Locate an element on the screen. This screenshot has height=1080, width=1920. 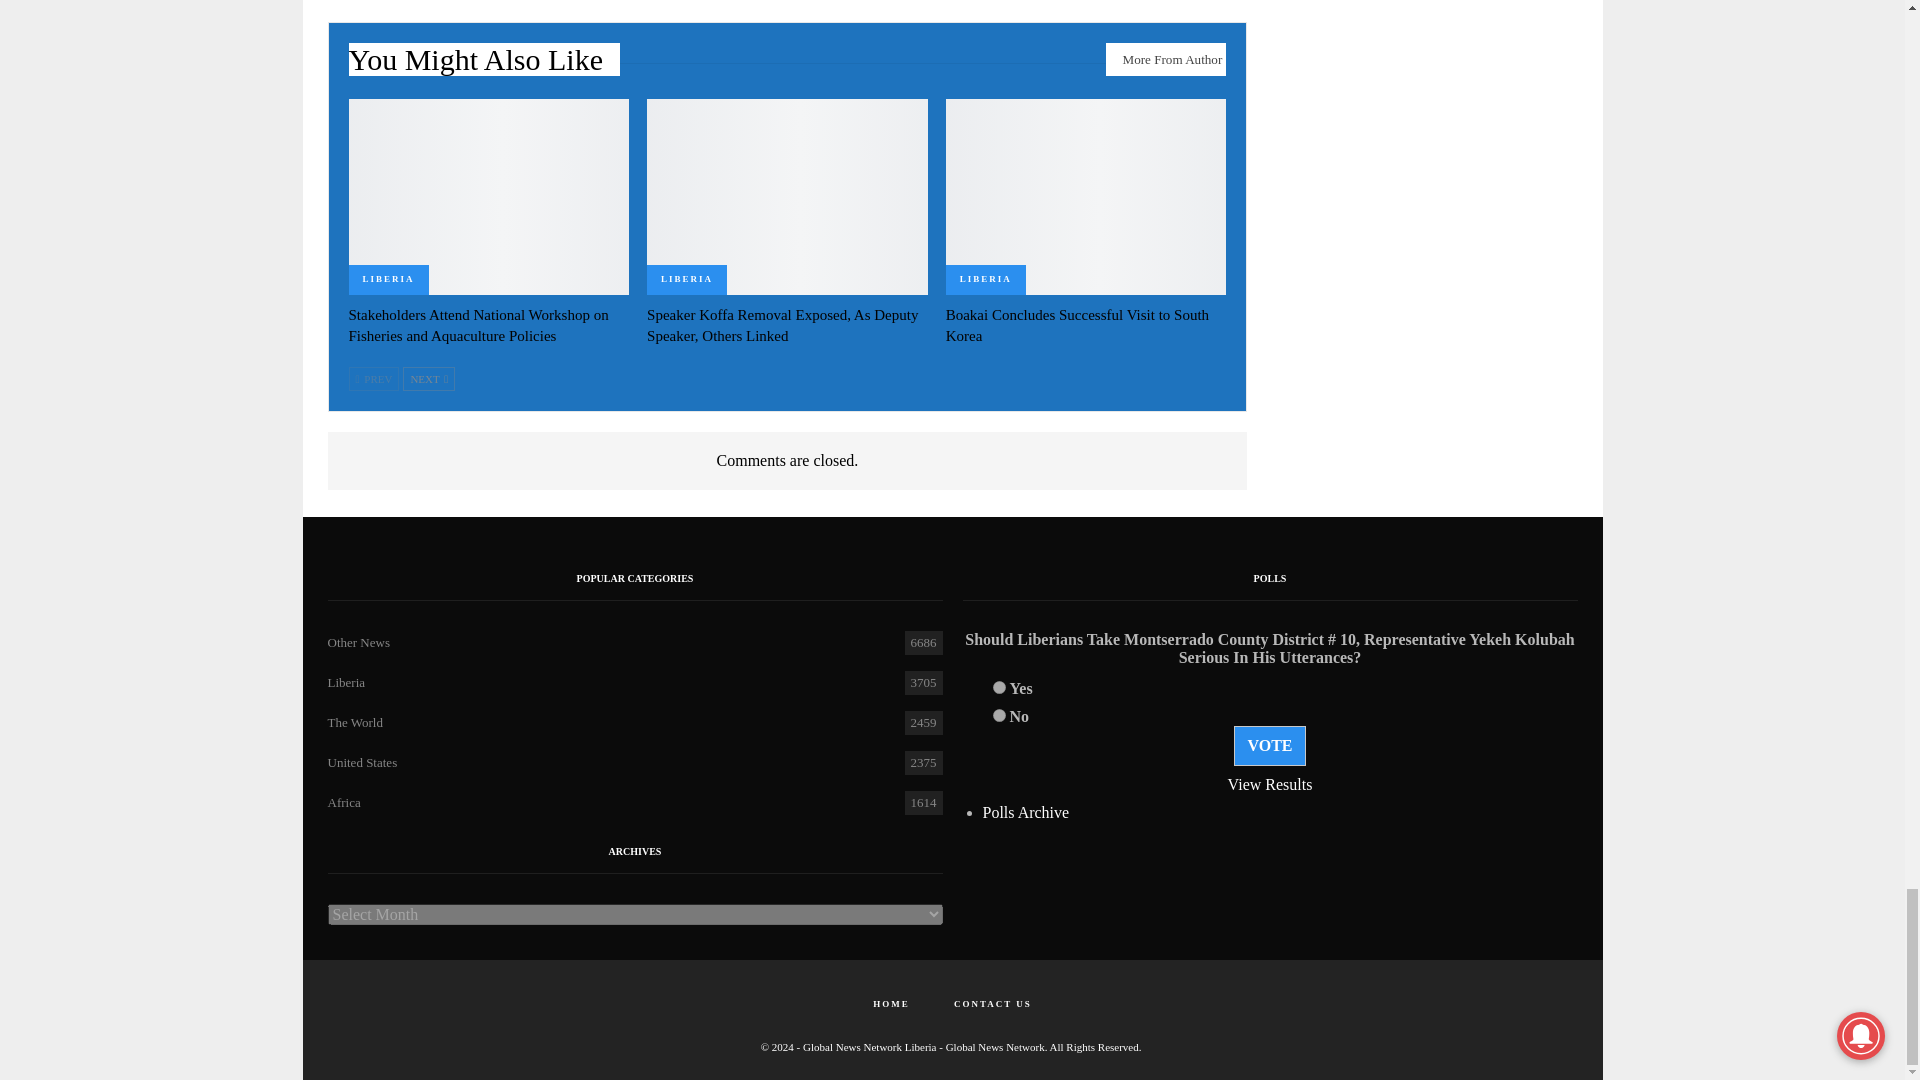
View Results Of This Poll is located at coordinates (1270, 784).